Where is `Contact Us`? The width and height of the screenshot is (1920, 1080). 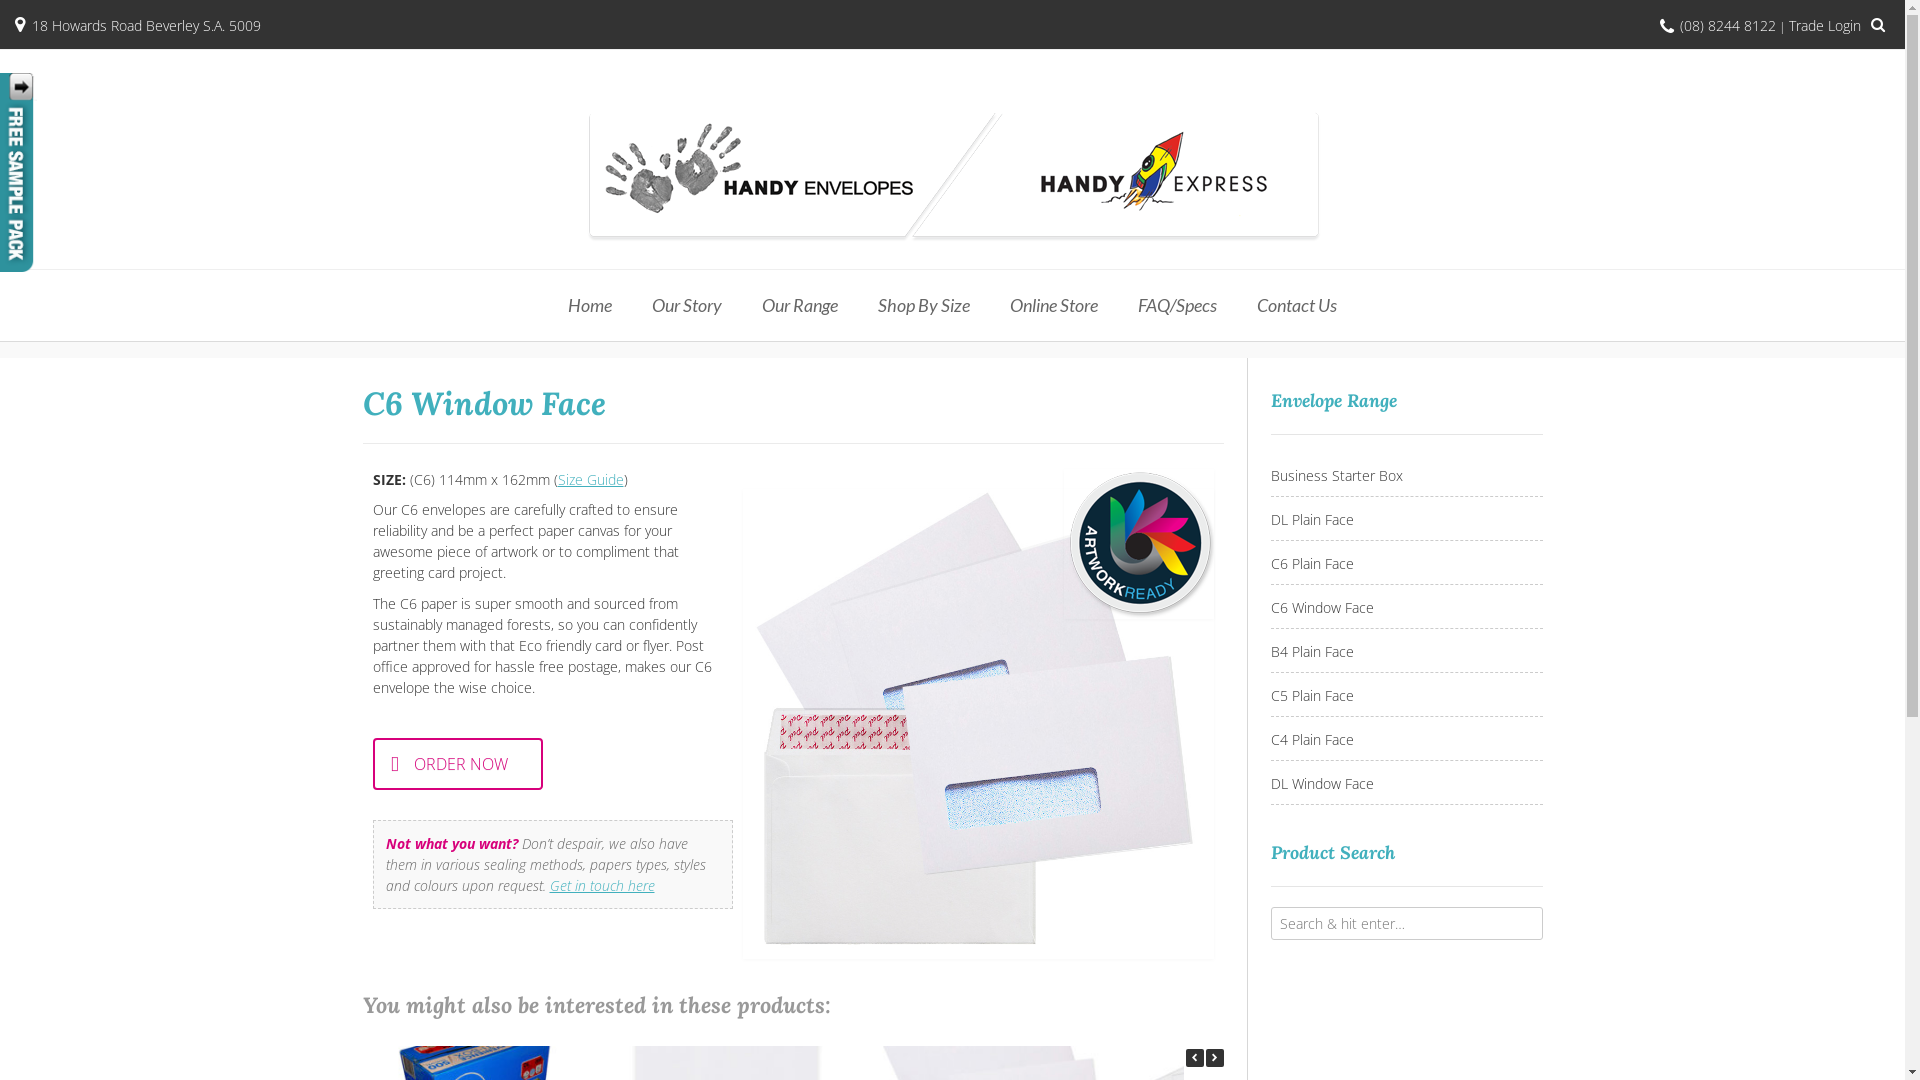 Contact Us is located at coordinates (1297, 306).